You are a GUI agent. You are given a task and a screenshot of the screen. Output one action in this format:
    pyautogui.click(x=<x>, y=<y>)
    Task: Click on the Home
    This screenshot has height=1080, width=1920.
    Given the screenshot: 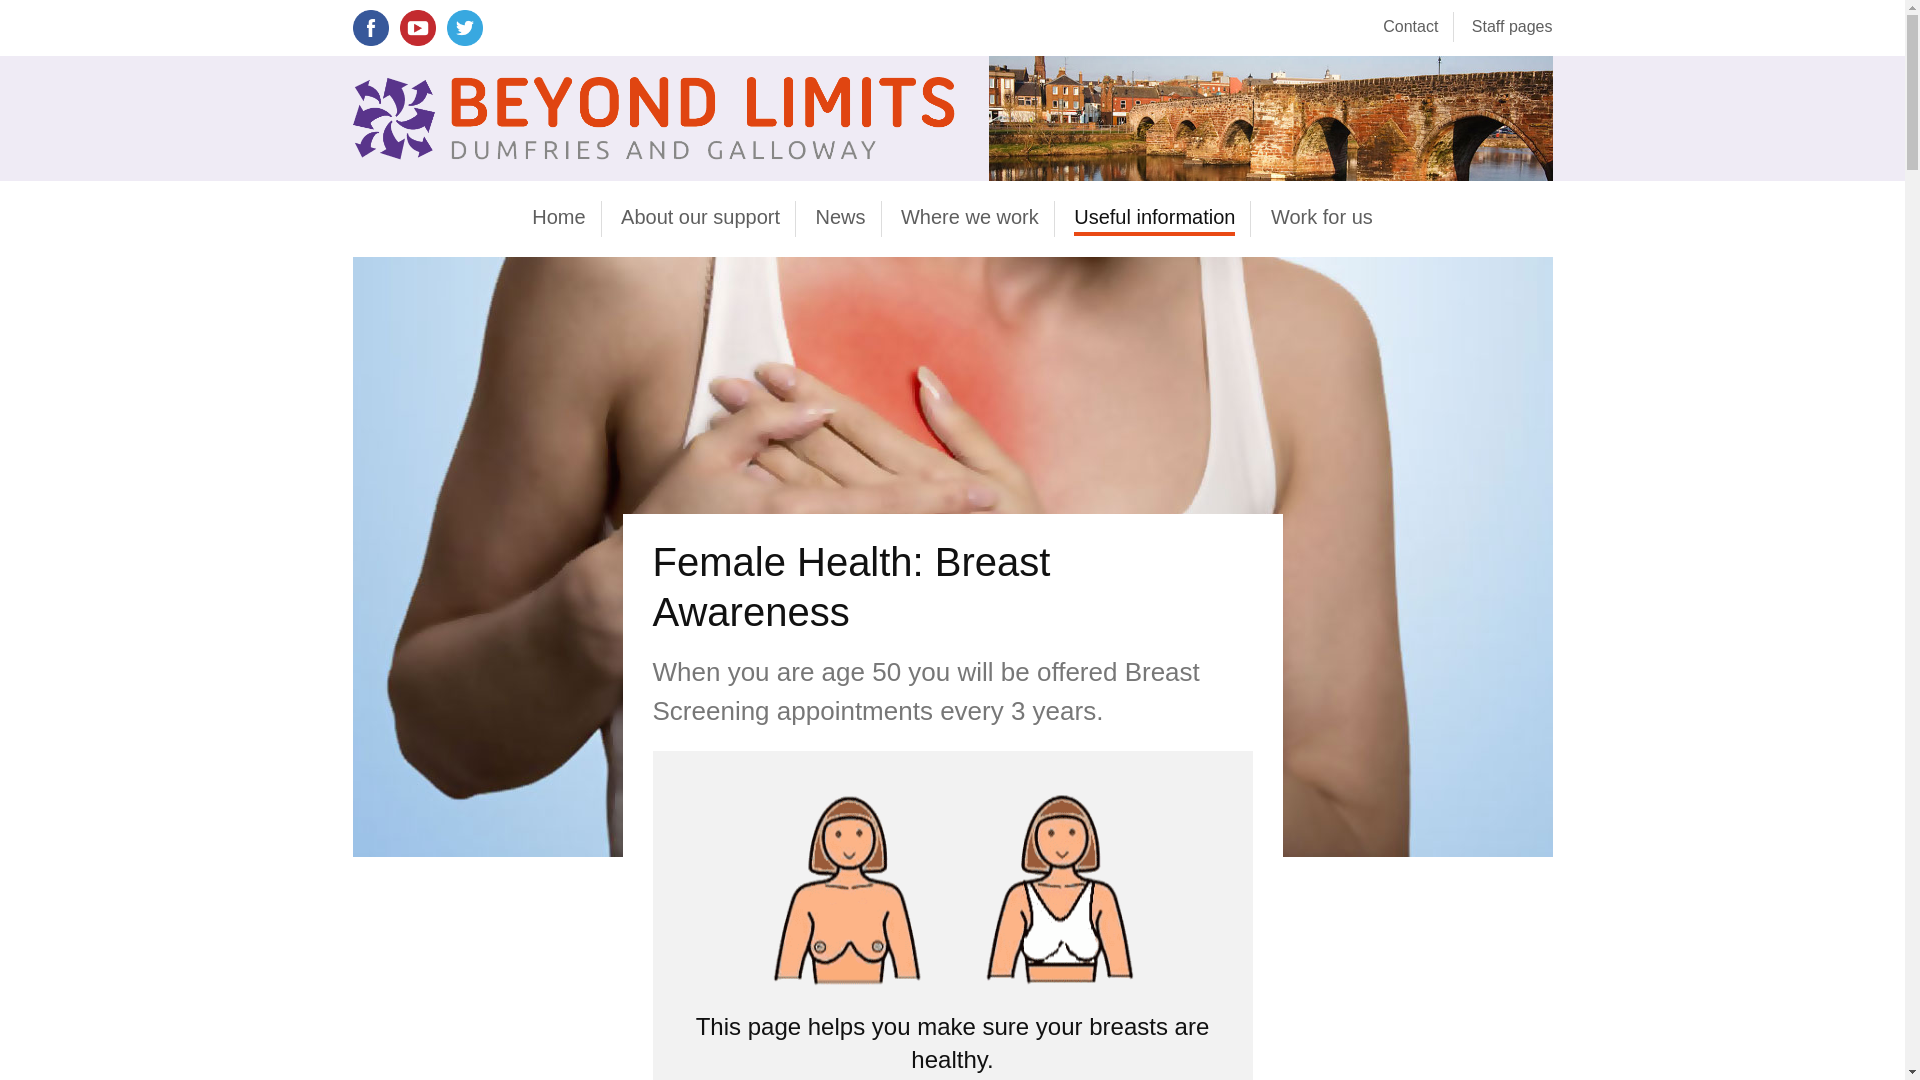 What is the action you would take?
    pyautogui.click(x=558, y=218)
    